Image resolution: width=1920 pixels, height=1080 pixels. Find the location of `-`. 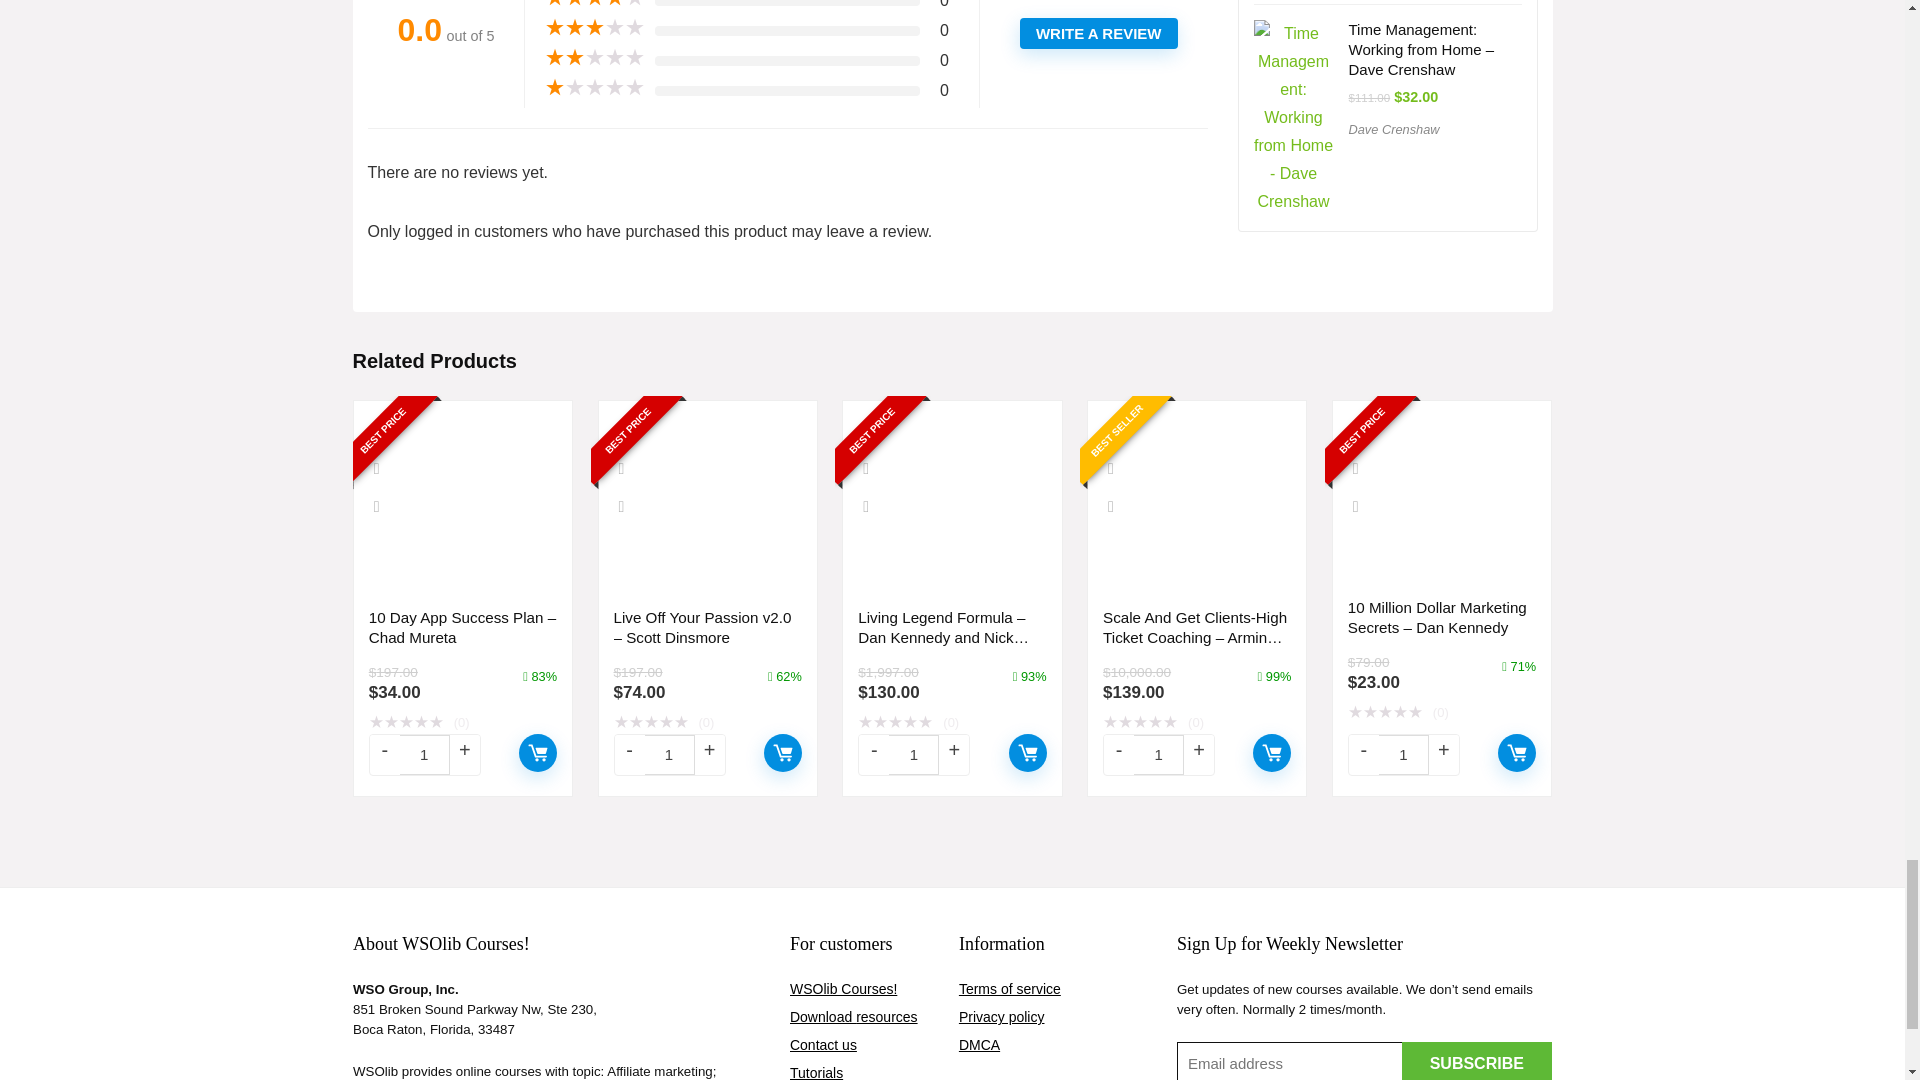

- is located at coordinates (630, 750).